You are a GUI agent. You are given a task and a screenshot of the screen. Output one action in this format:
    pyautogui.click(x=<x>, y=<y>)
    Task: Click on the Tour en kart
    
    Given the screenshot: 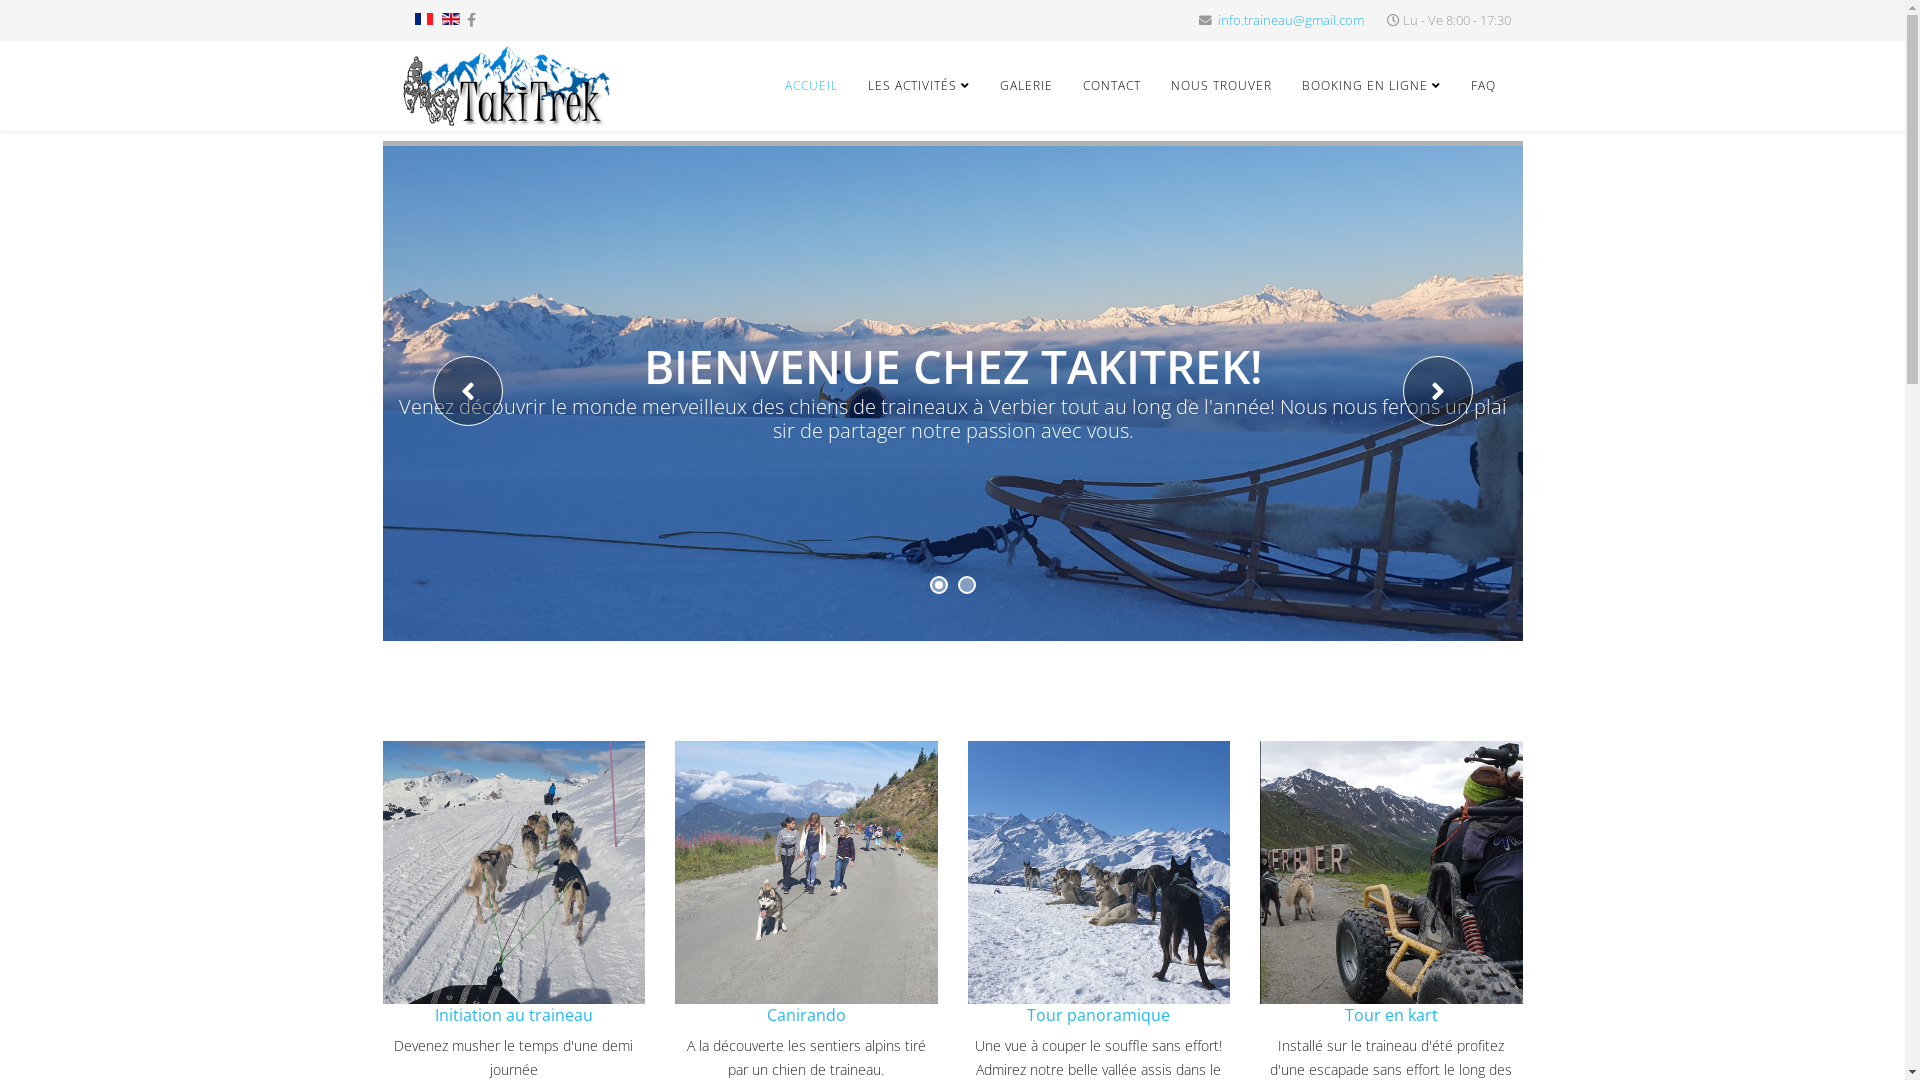 What is the action you would take?
    pyautogui.click(x=1392, y=1015)
    